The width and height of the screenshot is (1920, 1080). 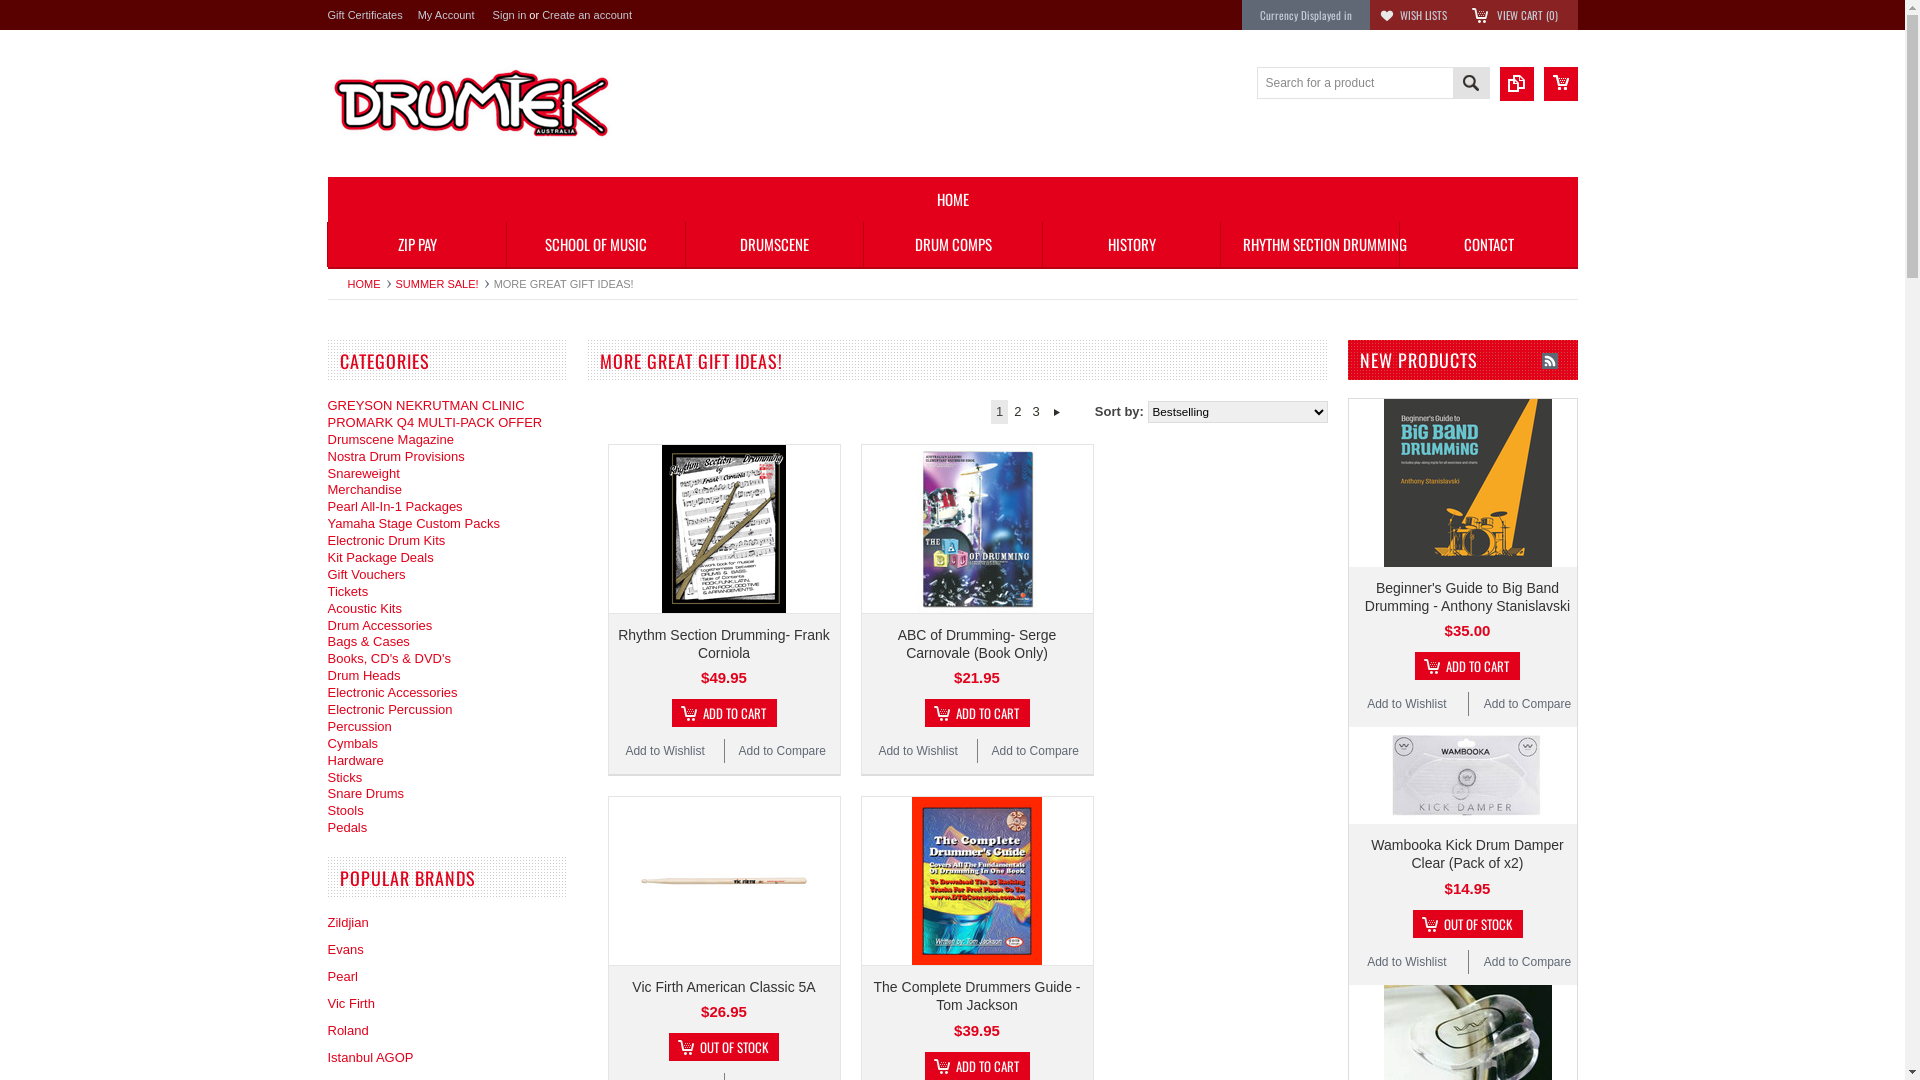 I want to click on Add to Compare, so click(x=782, y=751).